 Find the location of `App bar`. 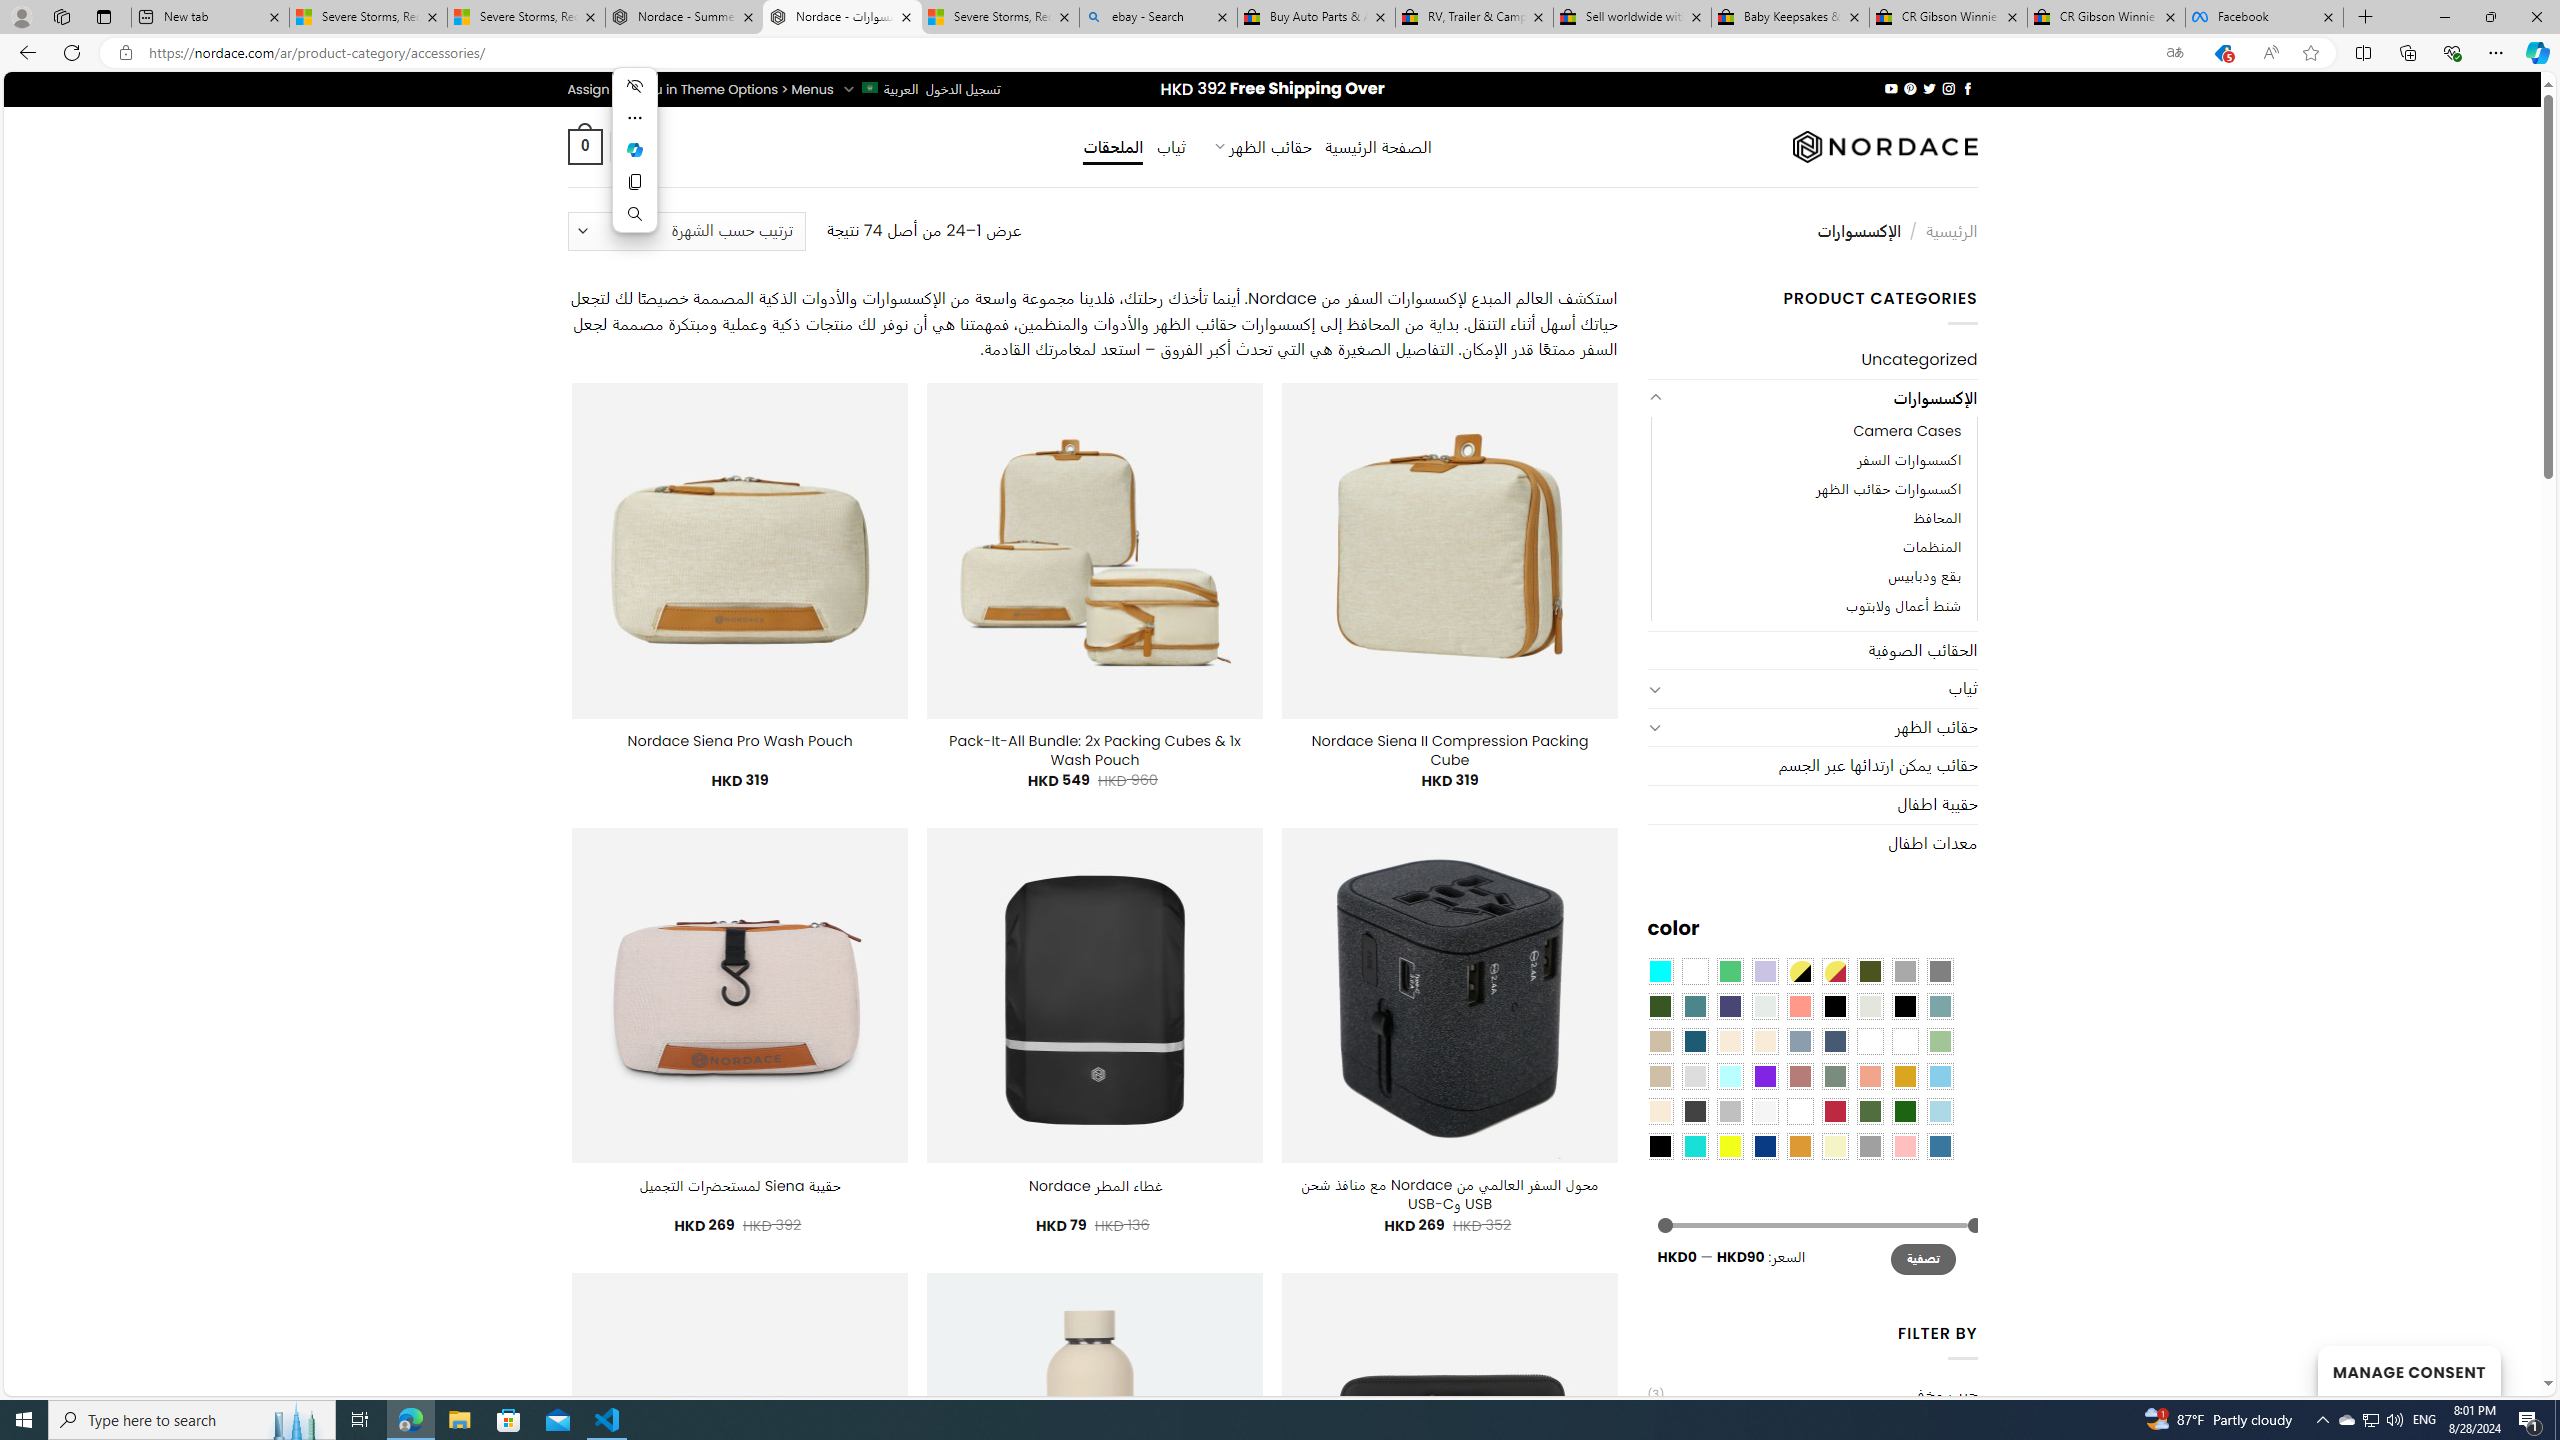

App bar is located at coordinates (1280, 53).